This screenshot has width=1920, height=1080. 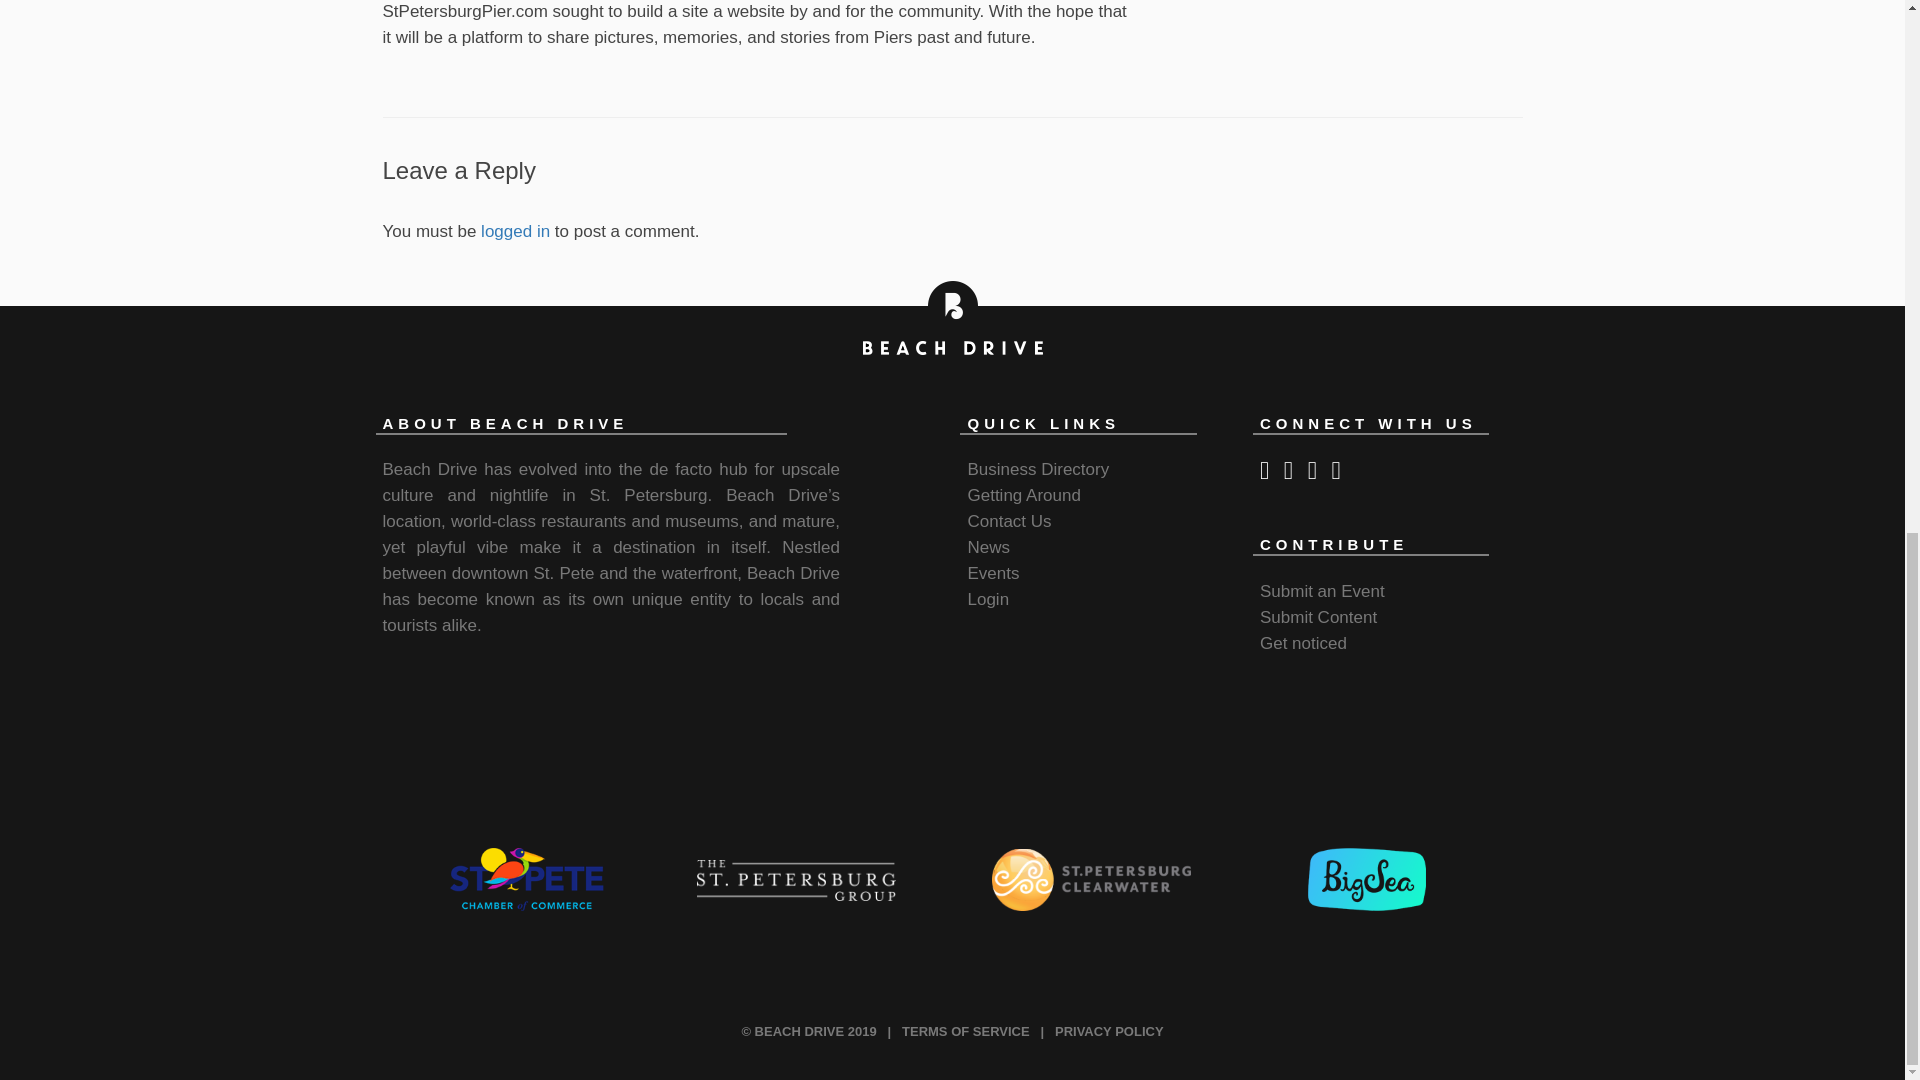 I want to click on Submit Content, so click(x=1318, y=618).